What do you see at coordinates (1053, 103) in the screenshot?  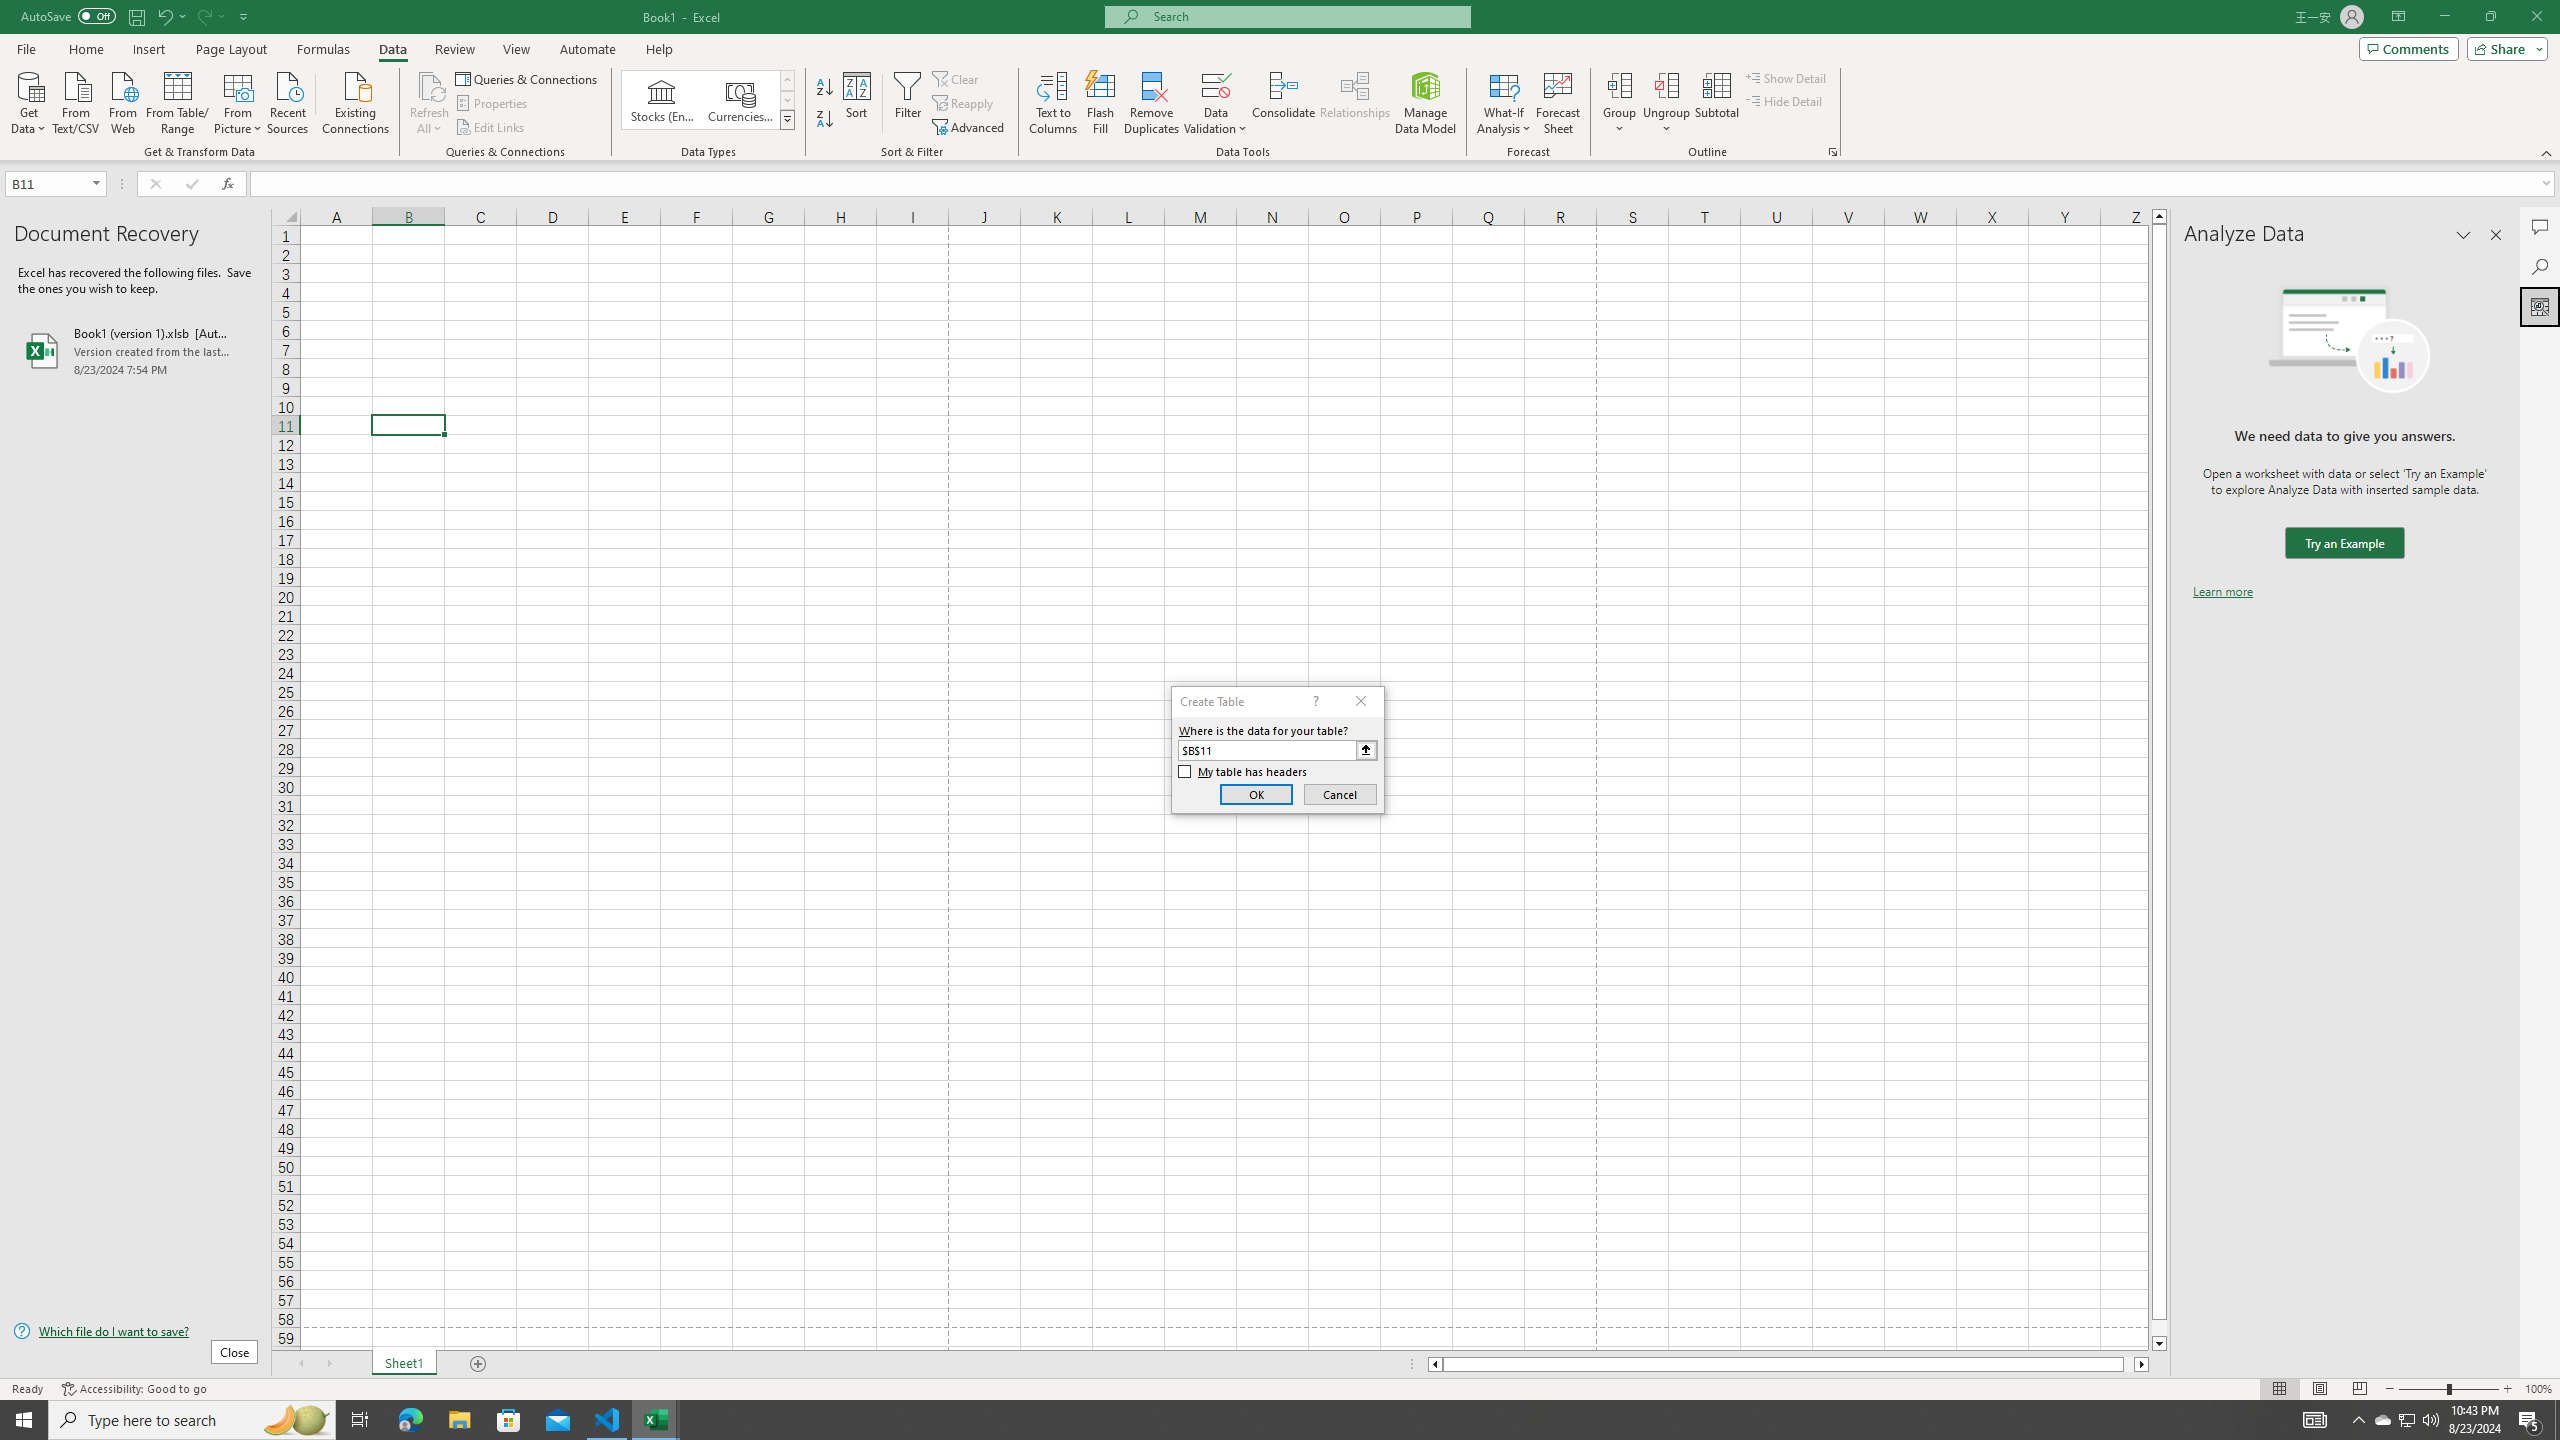 I see `Text to Columns...` at bounding box center [1053, 103].